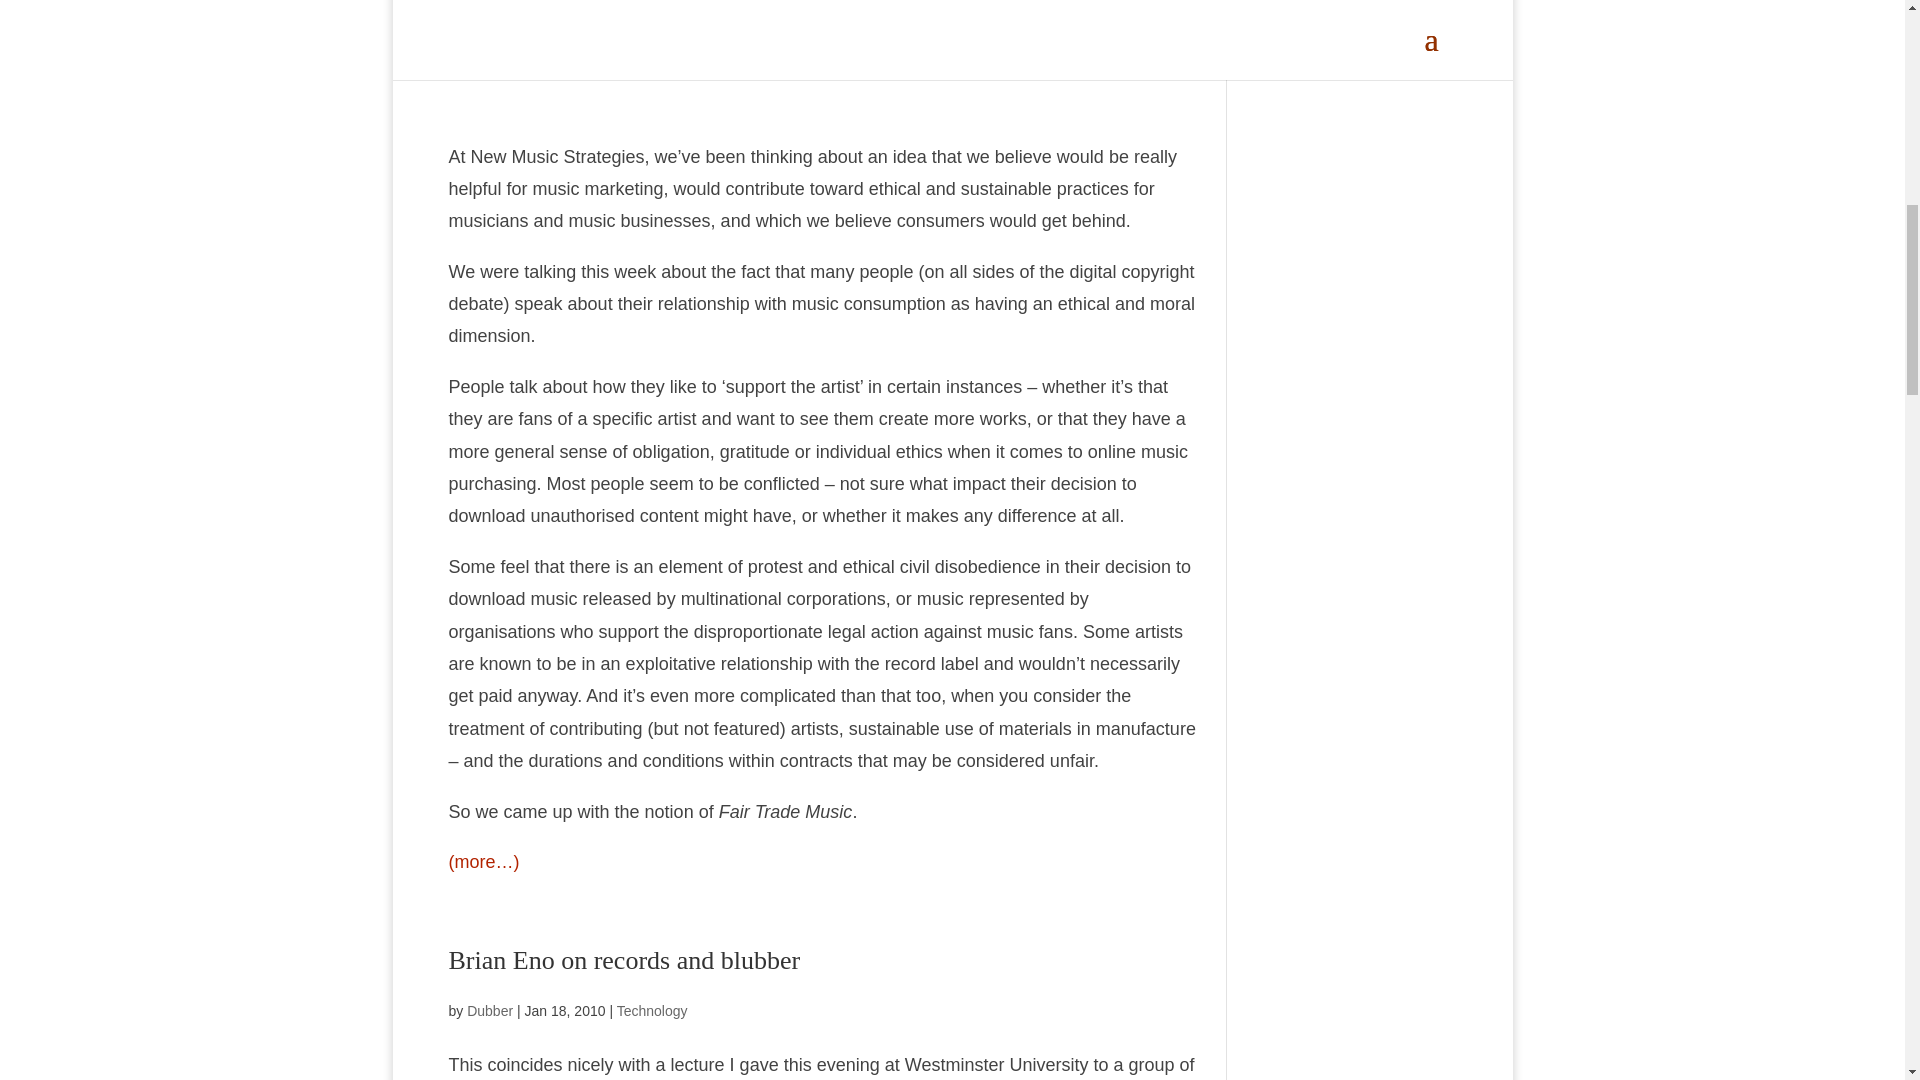 The width and height of the screenshot is (1920, 1080). I want to click on Technology, so click(712, 52).